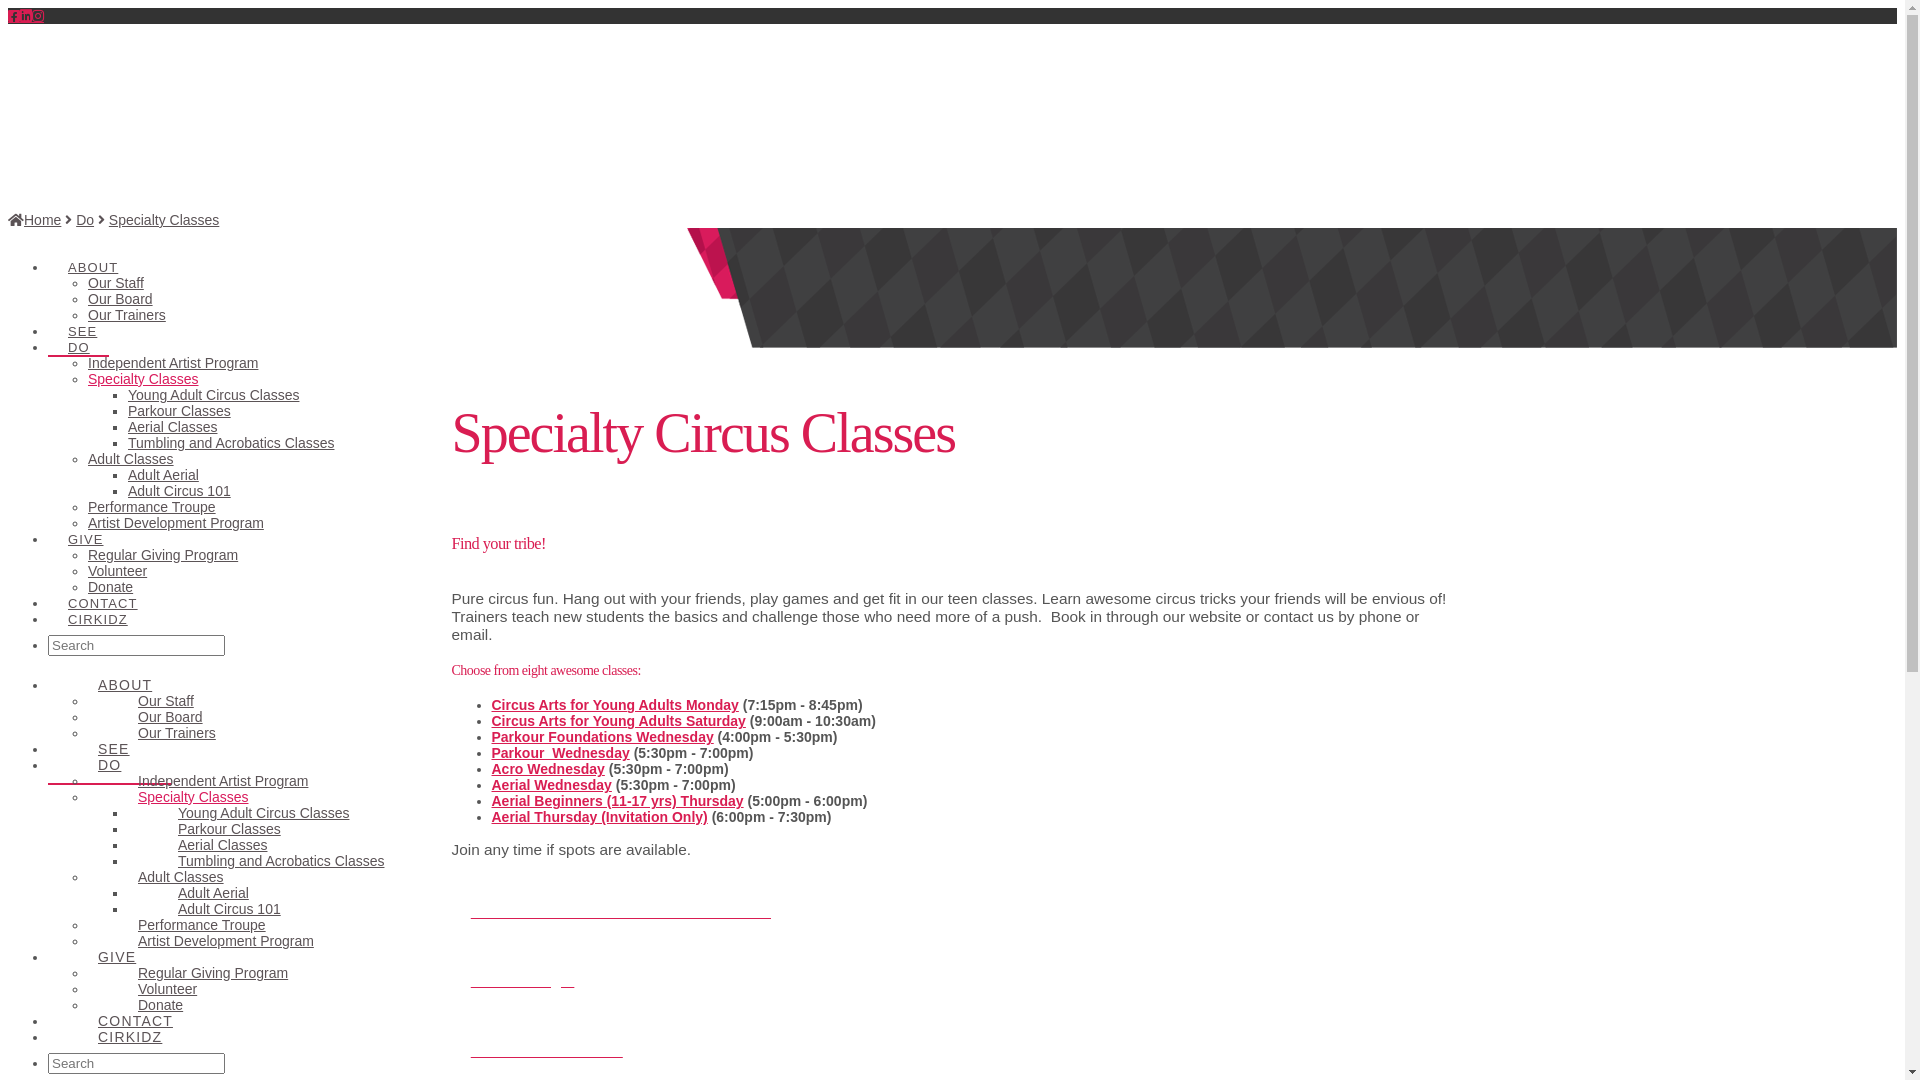  I want to click on Our Board, so click(120, 299).